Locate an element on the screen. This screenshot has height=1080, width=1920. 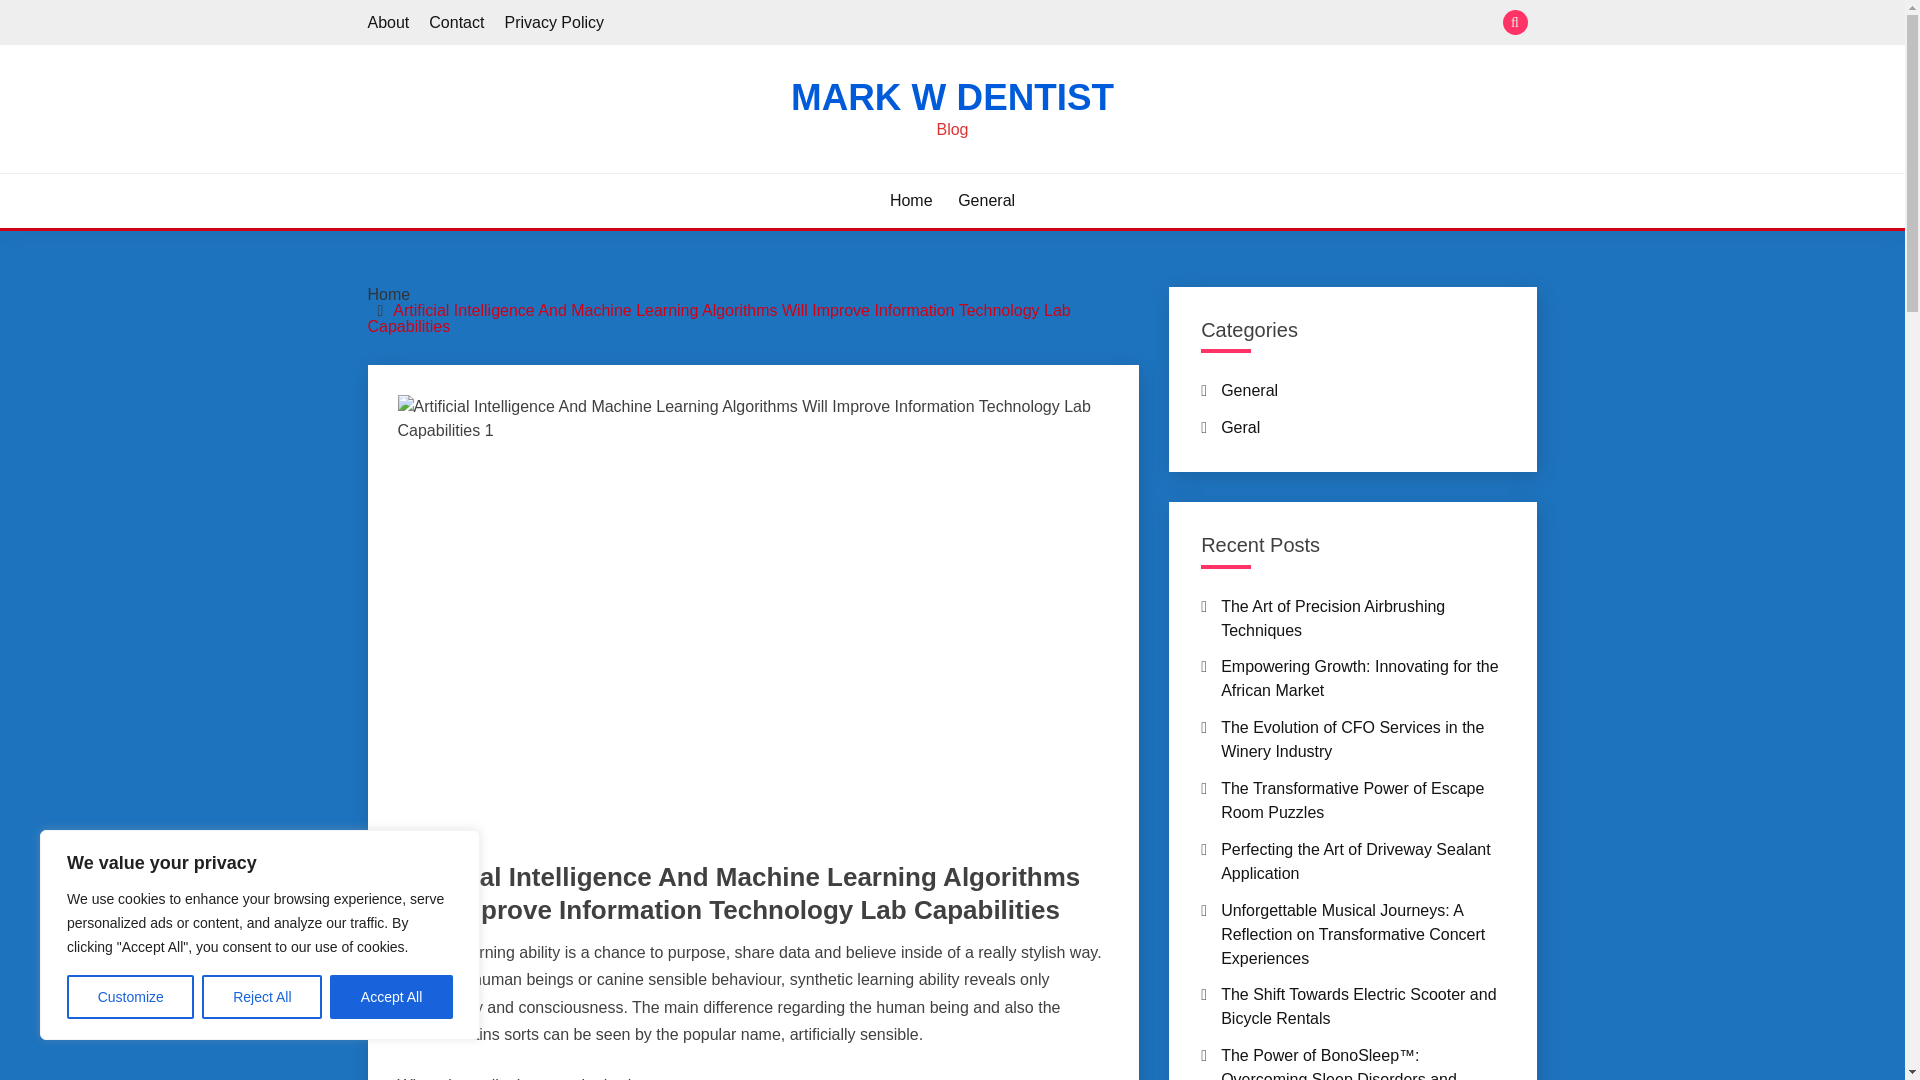
Home is located at coordinates (912, 200).